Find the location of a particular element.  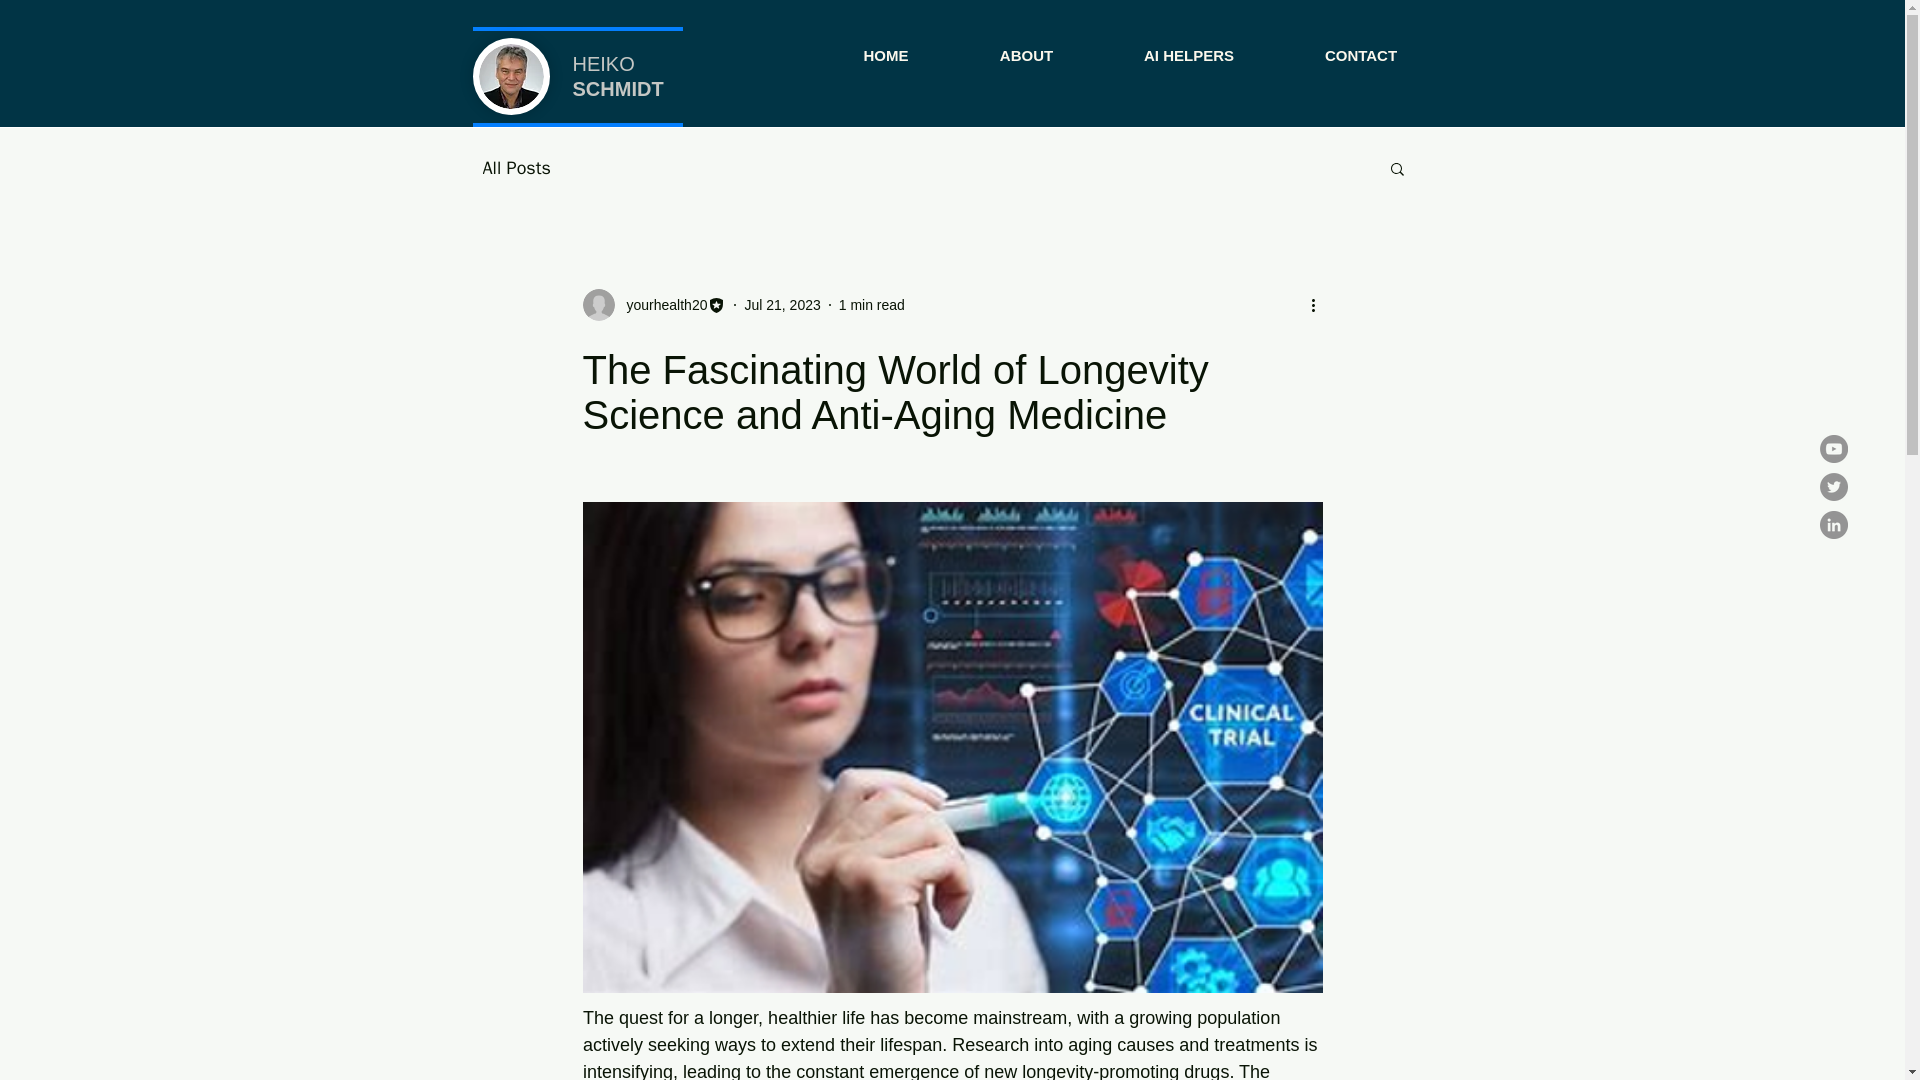

yourhealth20 is located at coordinates (660, 304).